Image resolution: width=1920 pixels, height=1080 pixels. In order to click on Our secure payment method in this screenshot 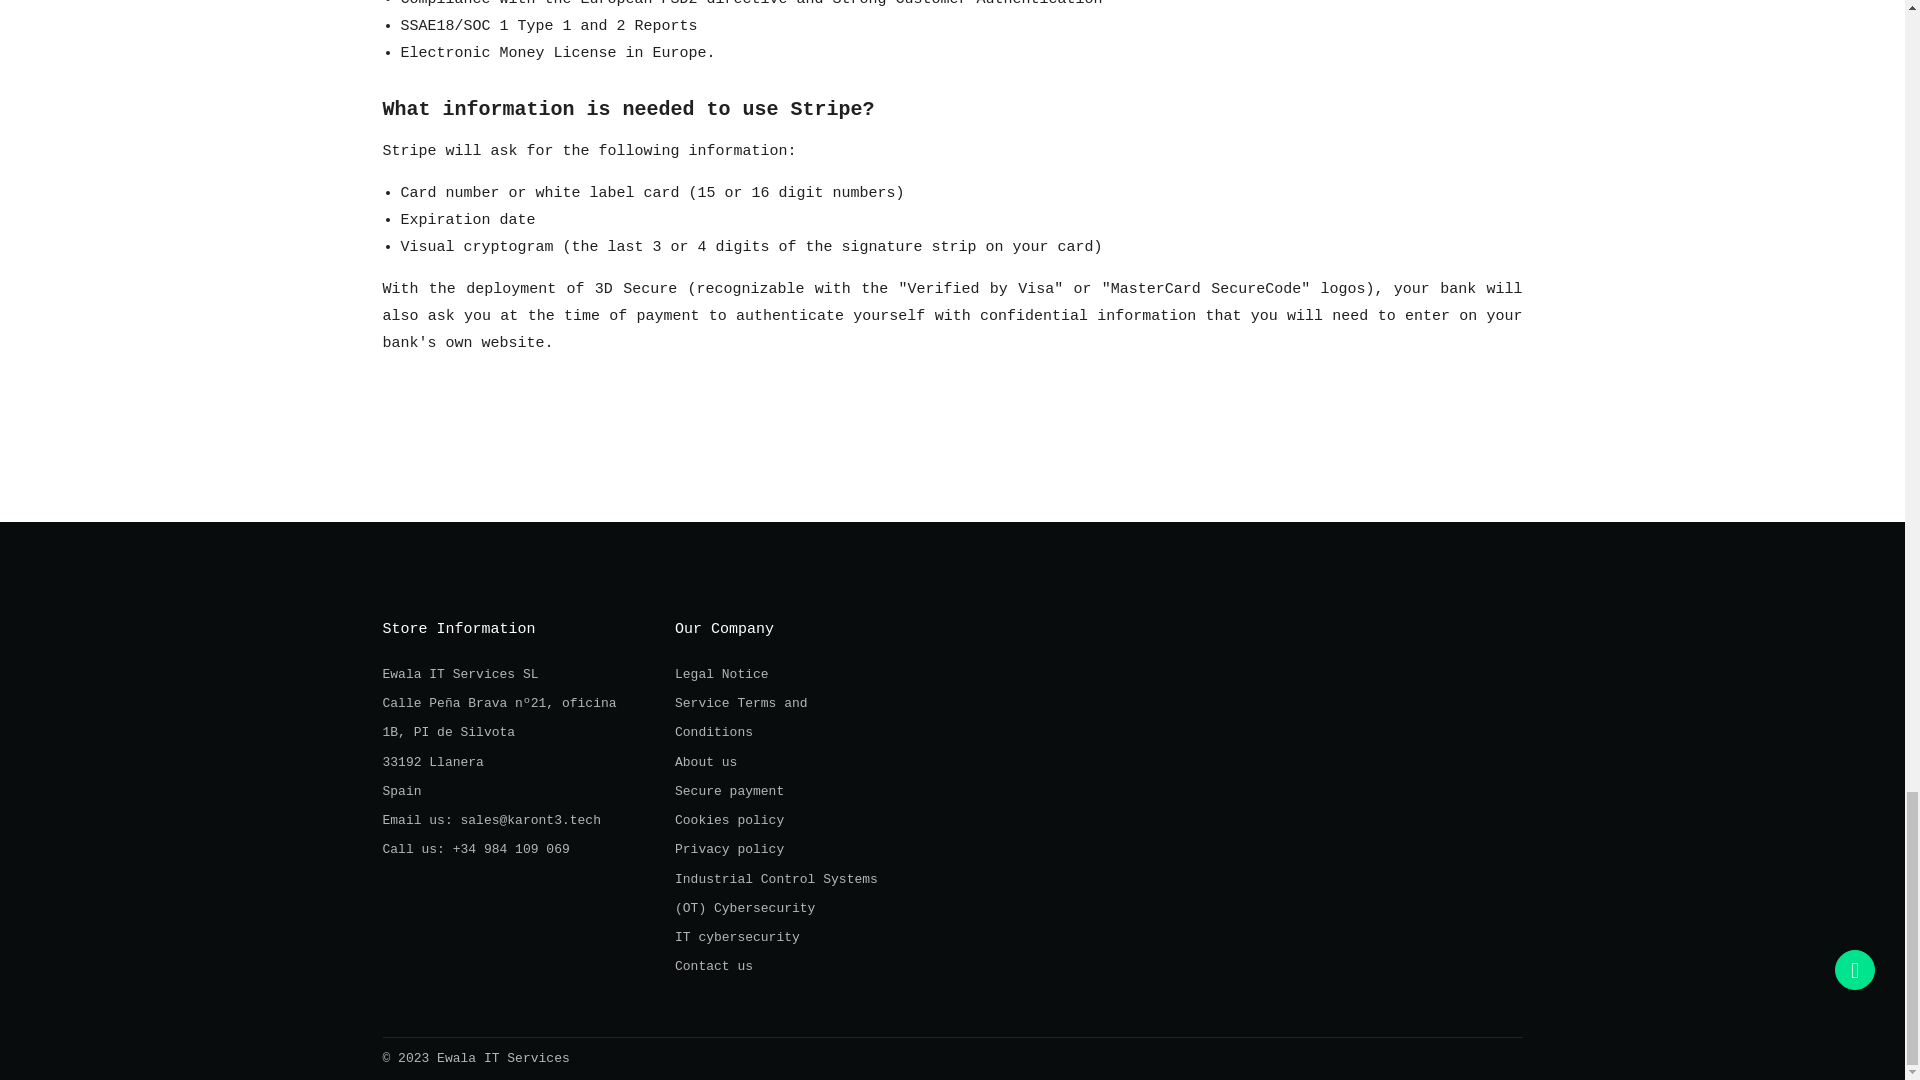, I will do `click(729, 792)`.